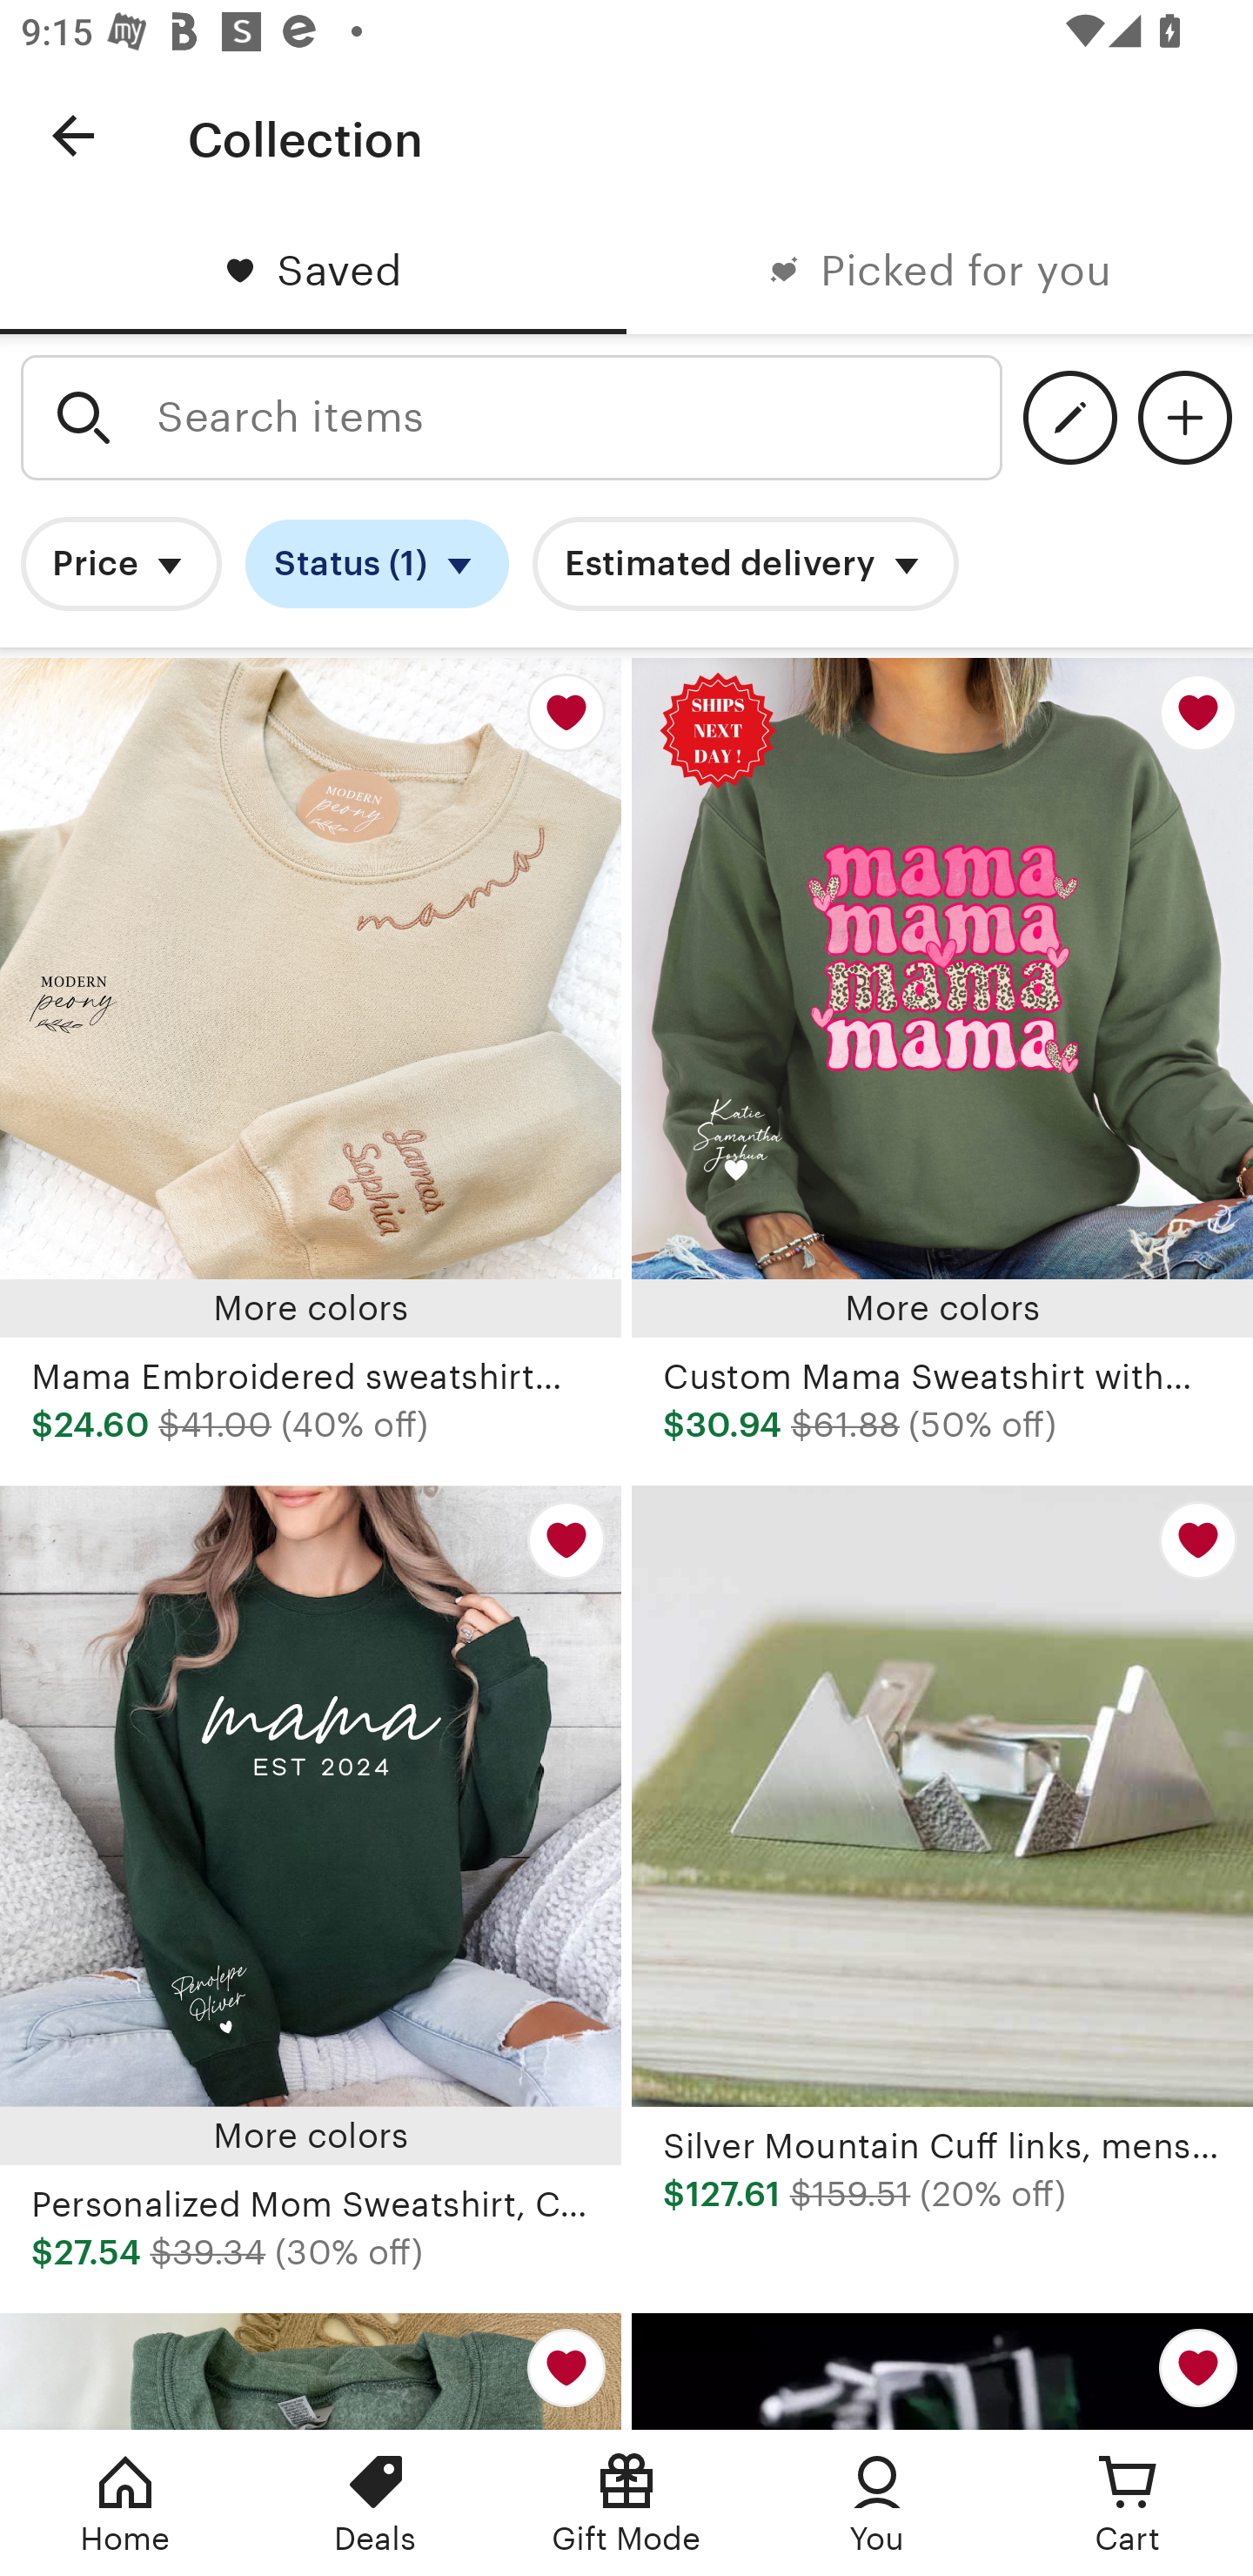  I want to click on Home, so click(125, 2503).